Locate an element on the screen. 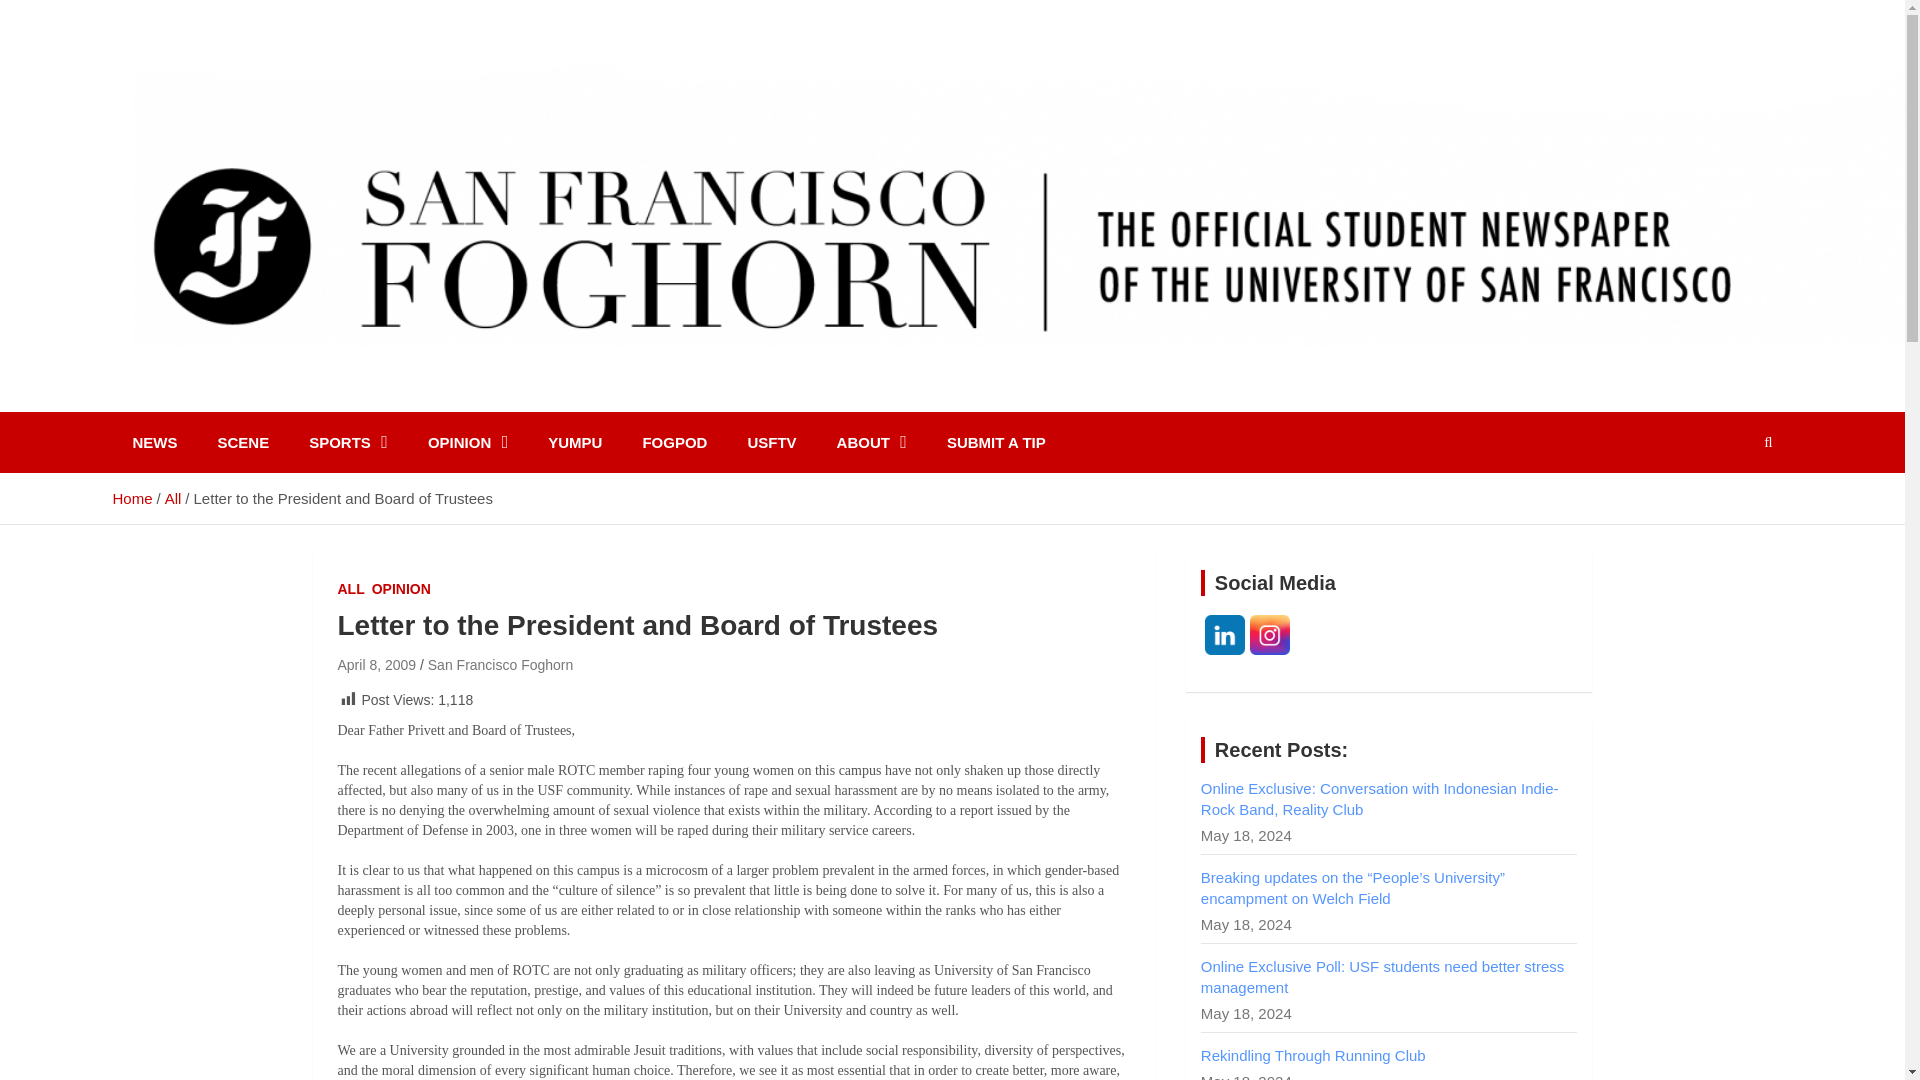 The image size is (1920, 1080). Home is located at coordinates (131, 498).